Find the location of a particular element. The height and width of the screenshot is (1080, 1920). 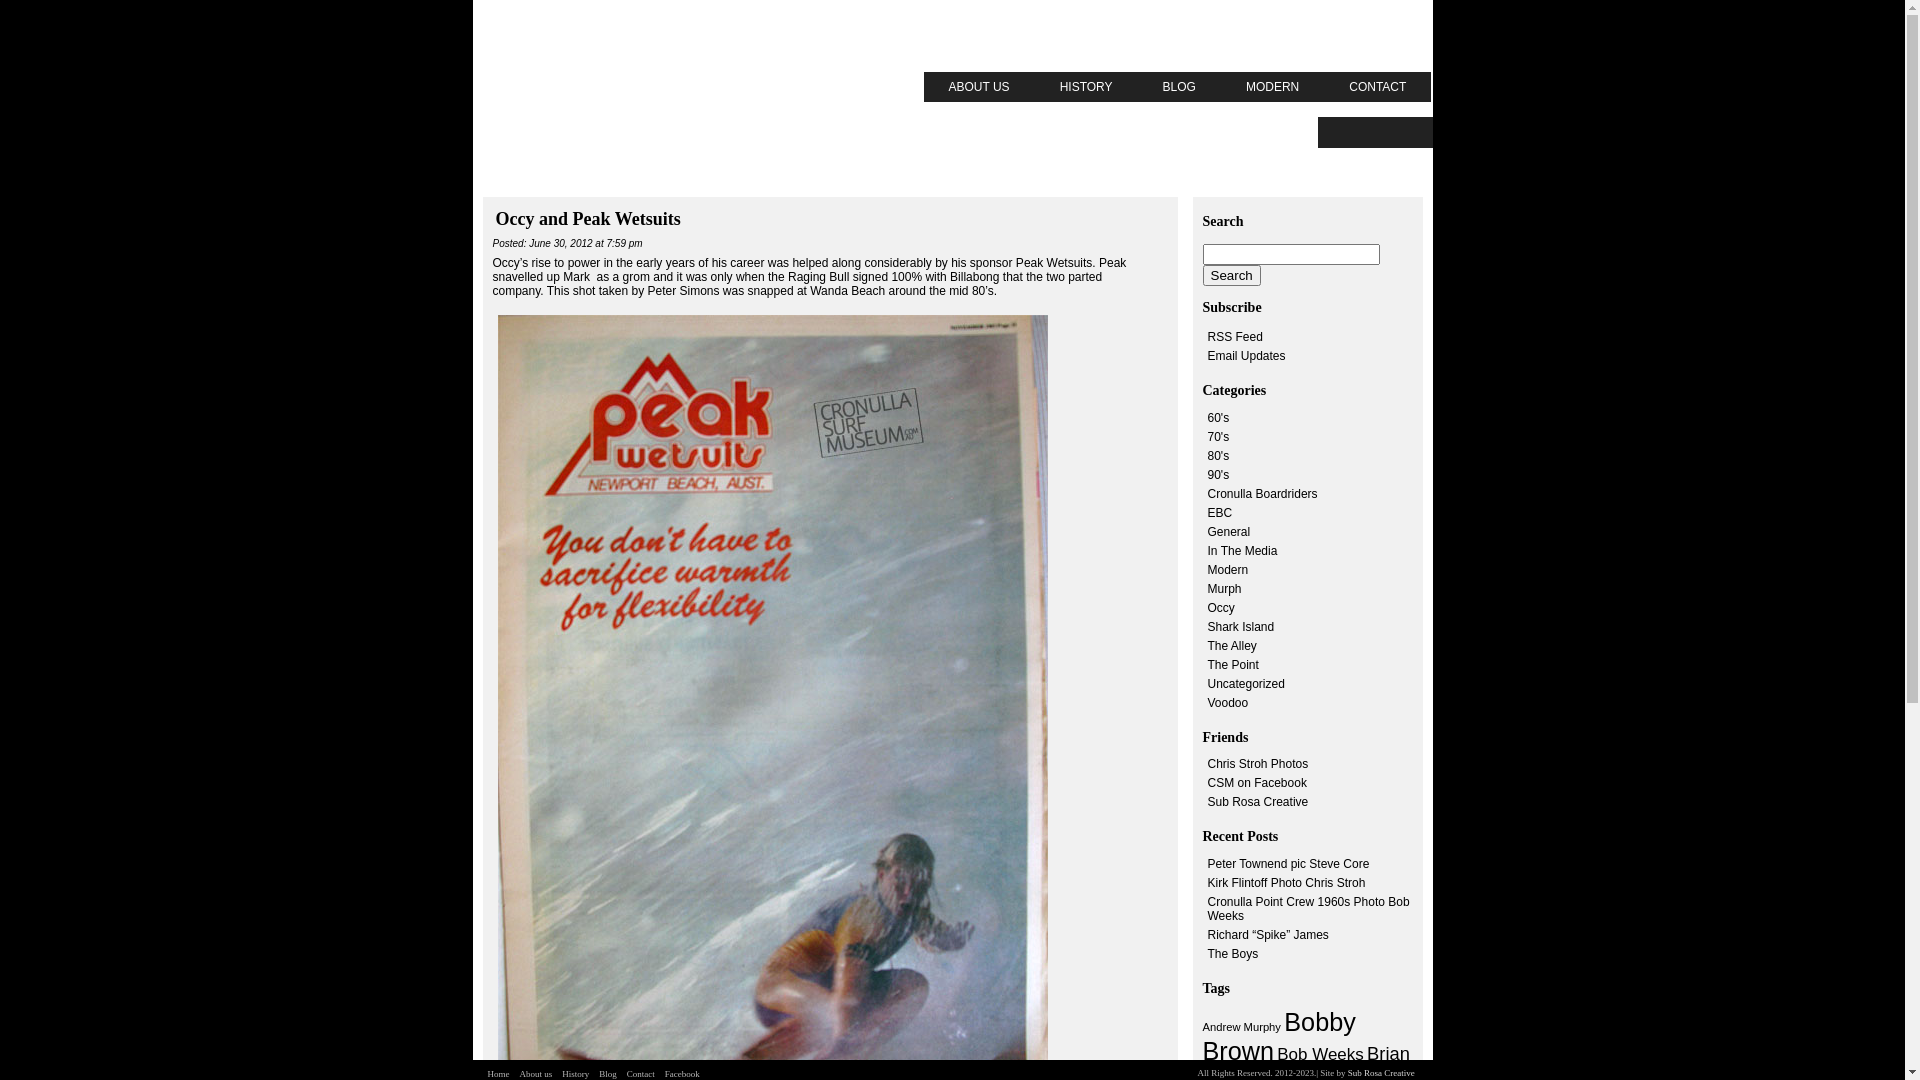

Sub Rosa Creative is located at coordinates (1258, 802).